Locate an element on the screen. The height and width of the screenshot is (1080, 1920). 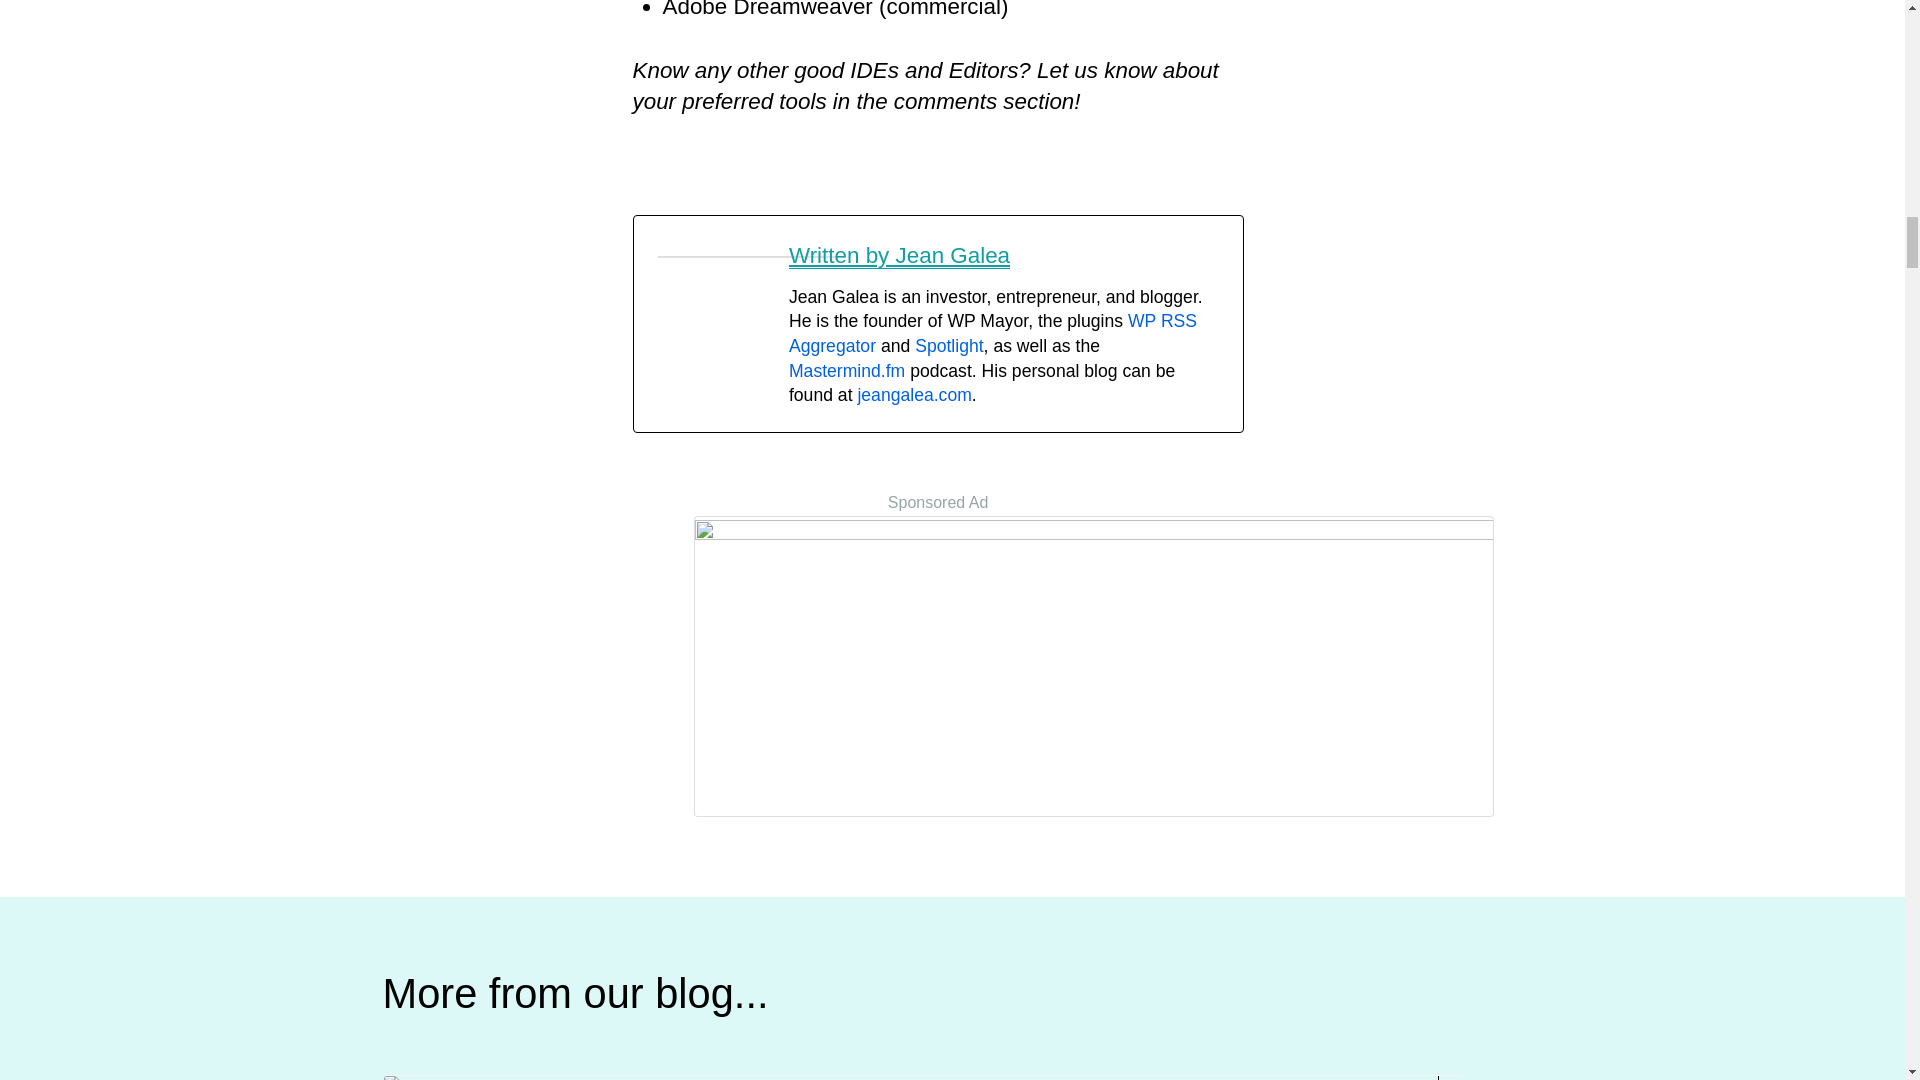
Written by Jean Galea is located at coordinates (899, 256).